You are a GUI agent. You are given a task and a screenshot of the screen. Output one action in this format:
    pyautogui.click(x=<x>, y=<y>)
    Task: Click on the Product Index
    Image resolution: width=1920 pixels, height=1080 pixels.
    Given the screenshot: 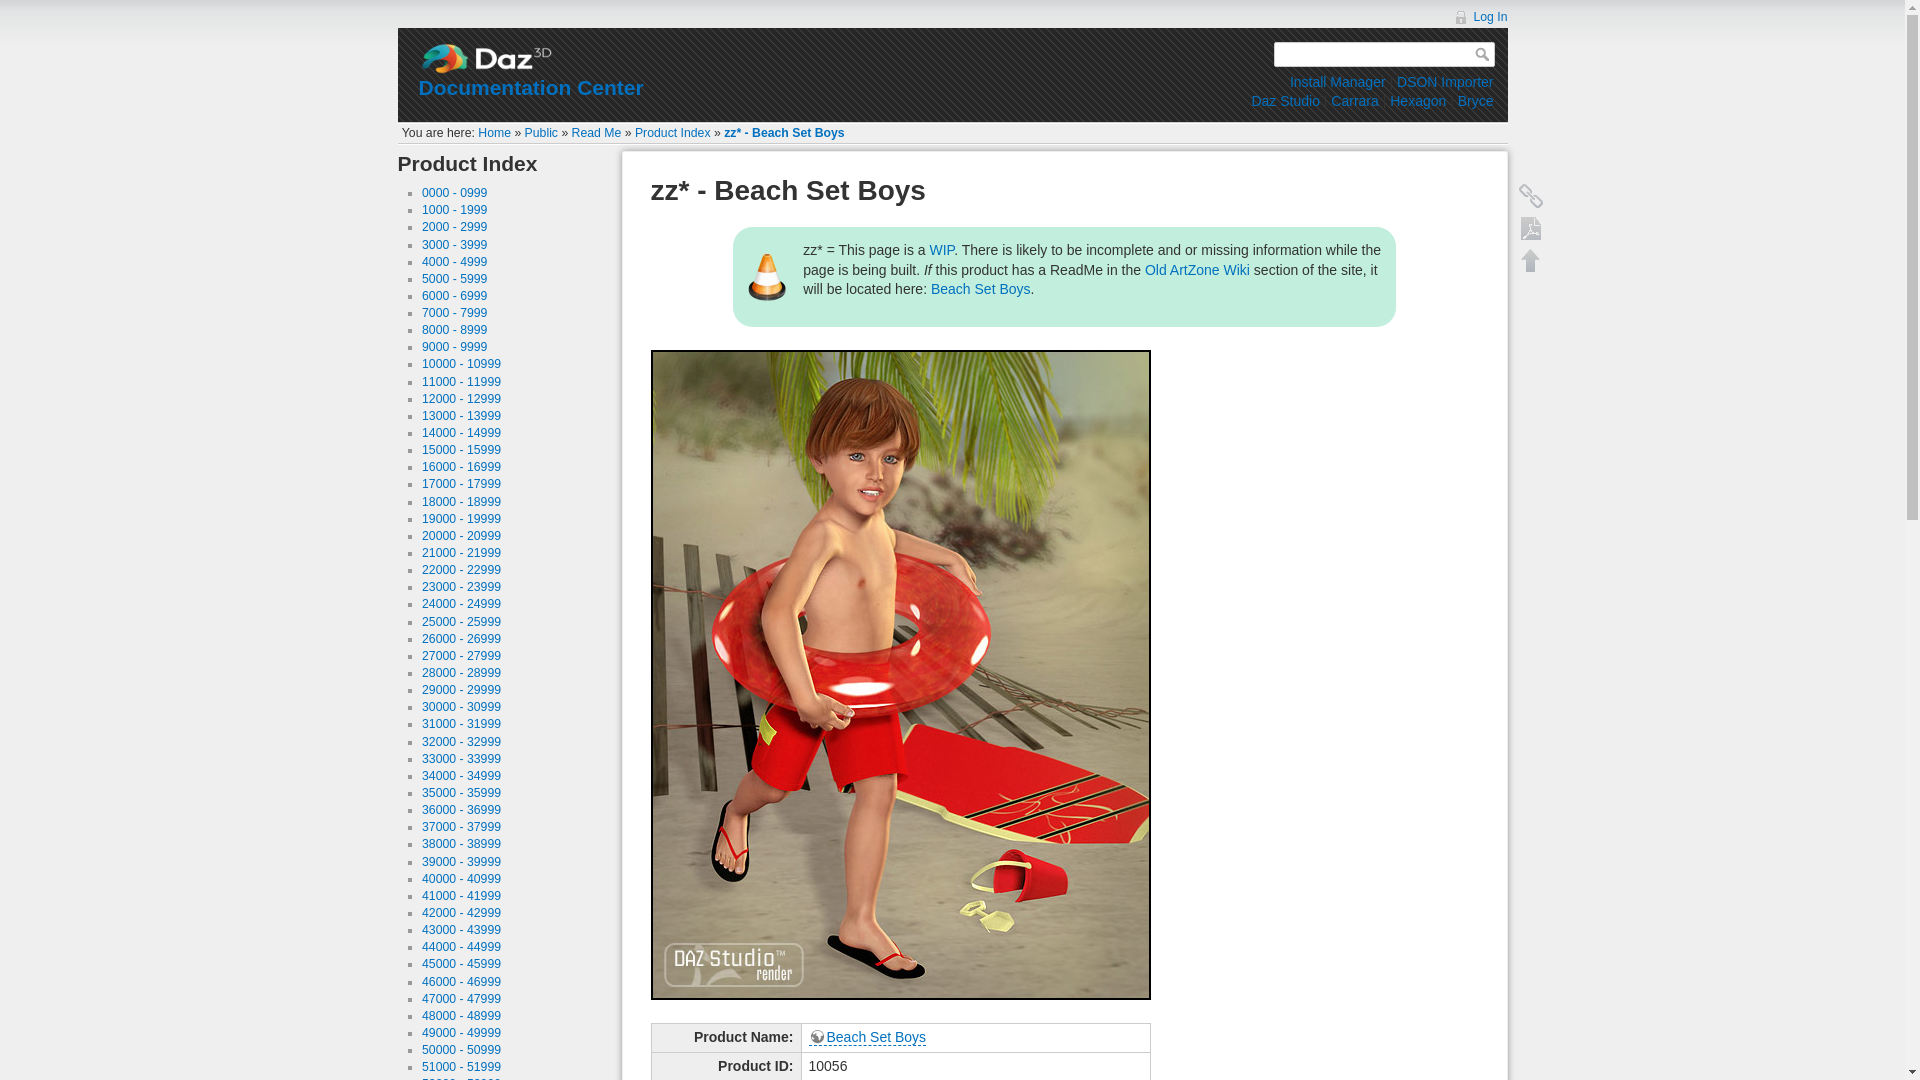 What is the action you would take?
    pyautogui.click(x=672, y=133)
    